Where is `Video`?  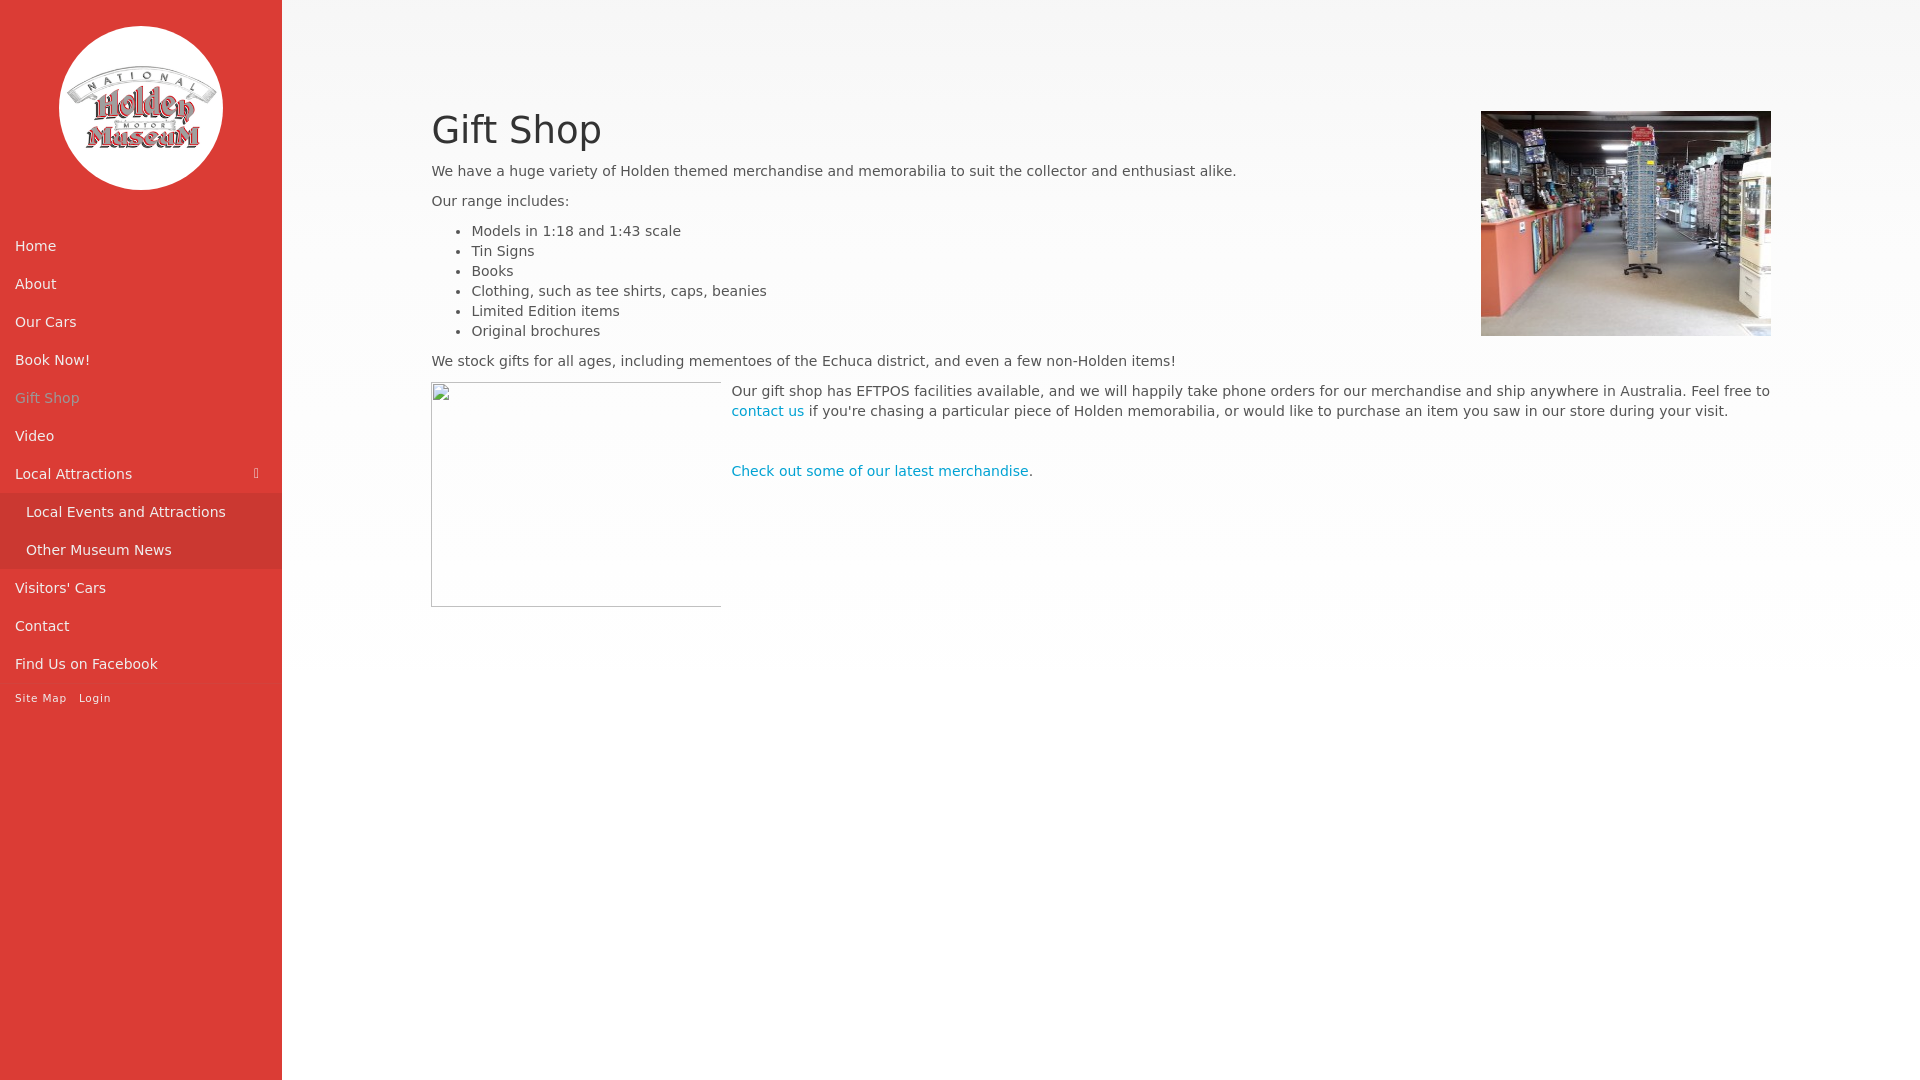 Video is located at coordinates (141, 435).